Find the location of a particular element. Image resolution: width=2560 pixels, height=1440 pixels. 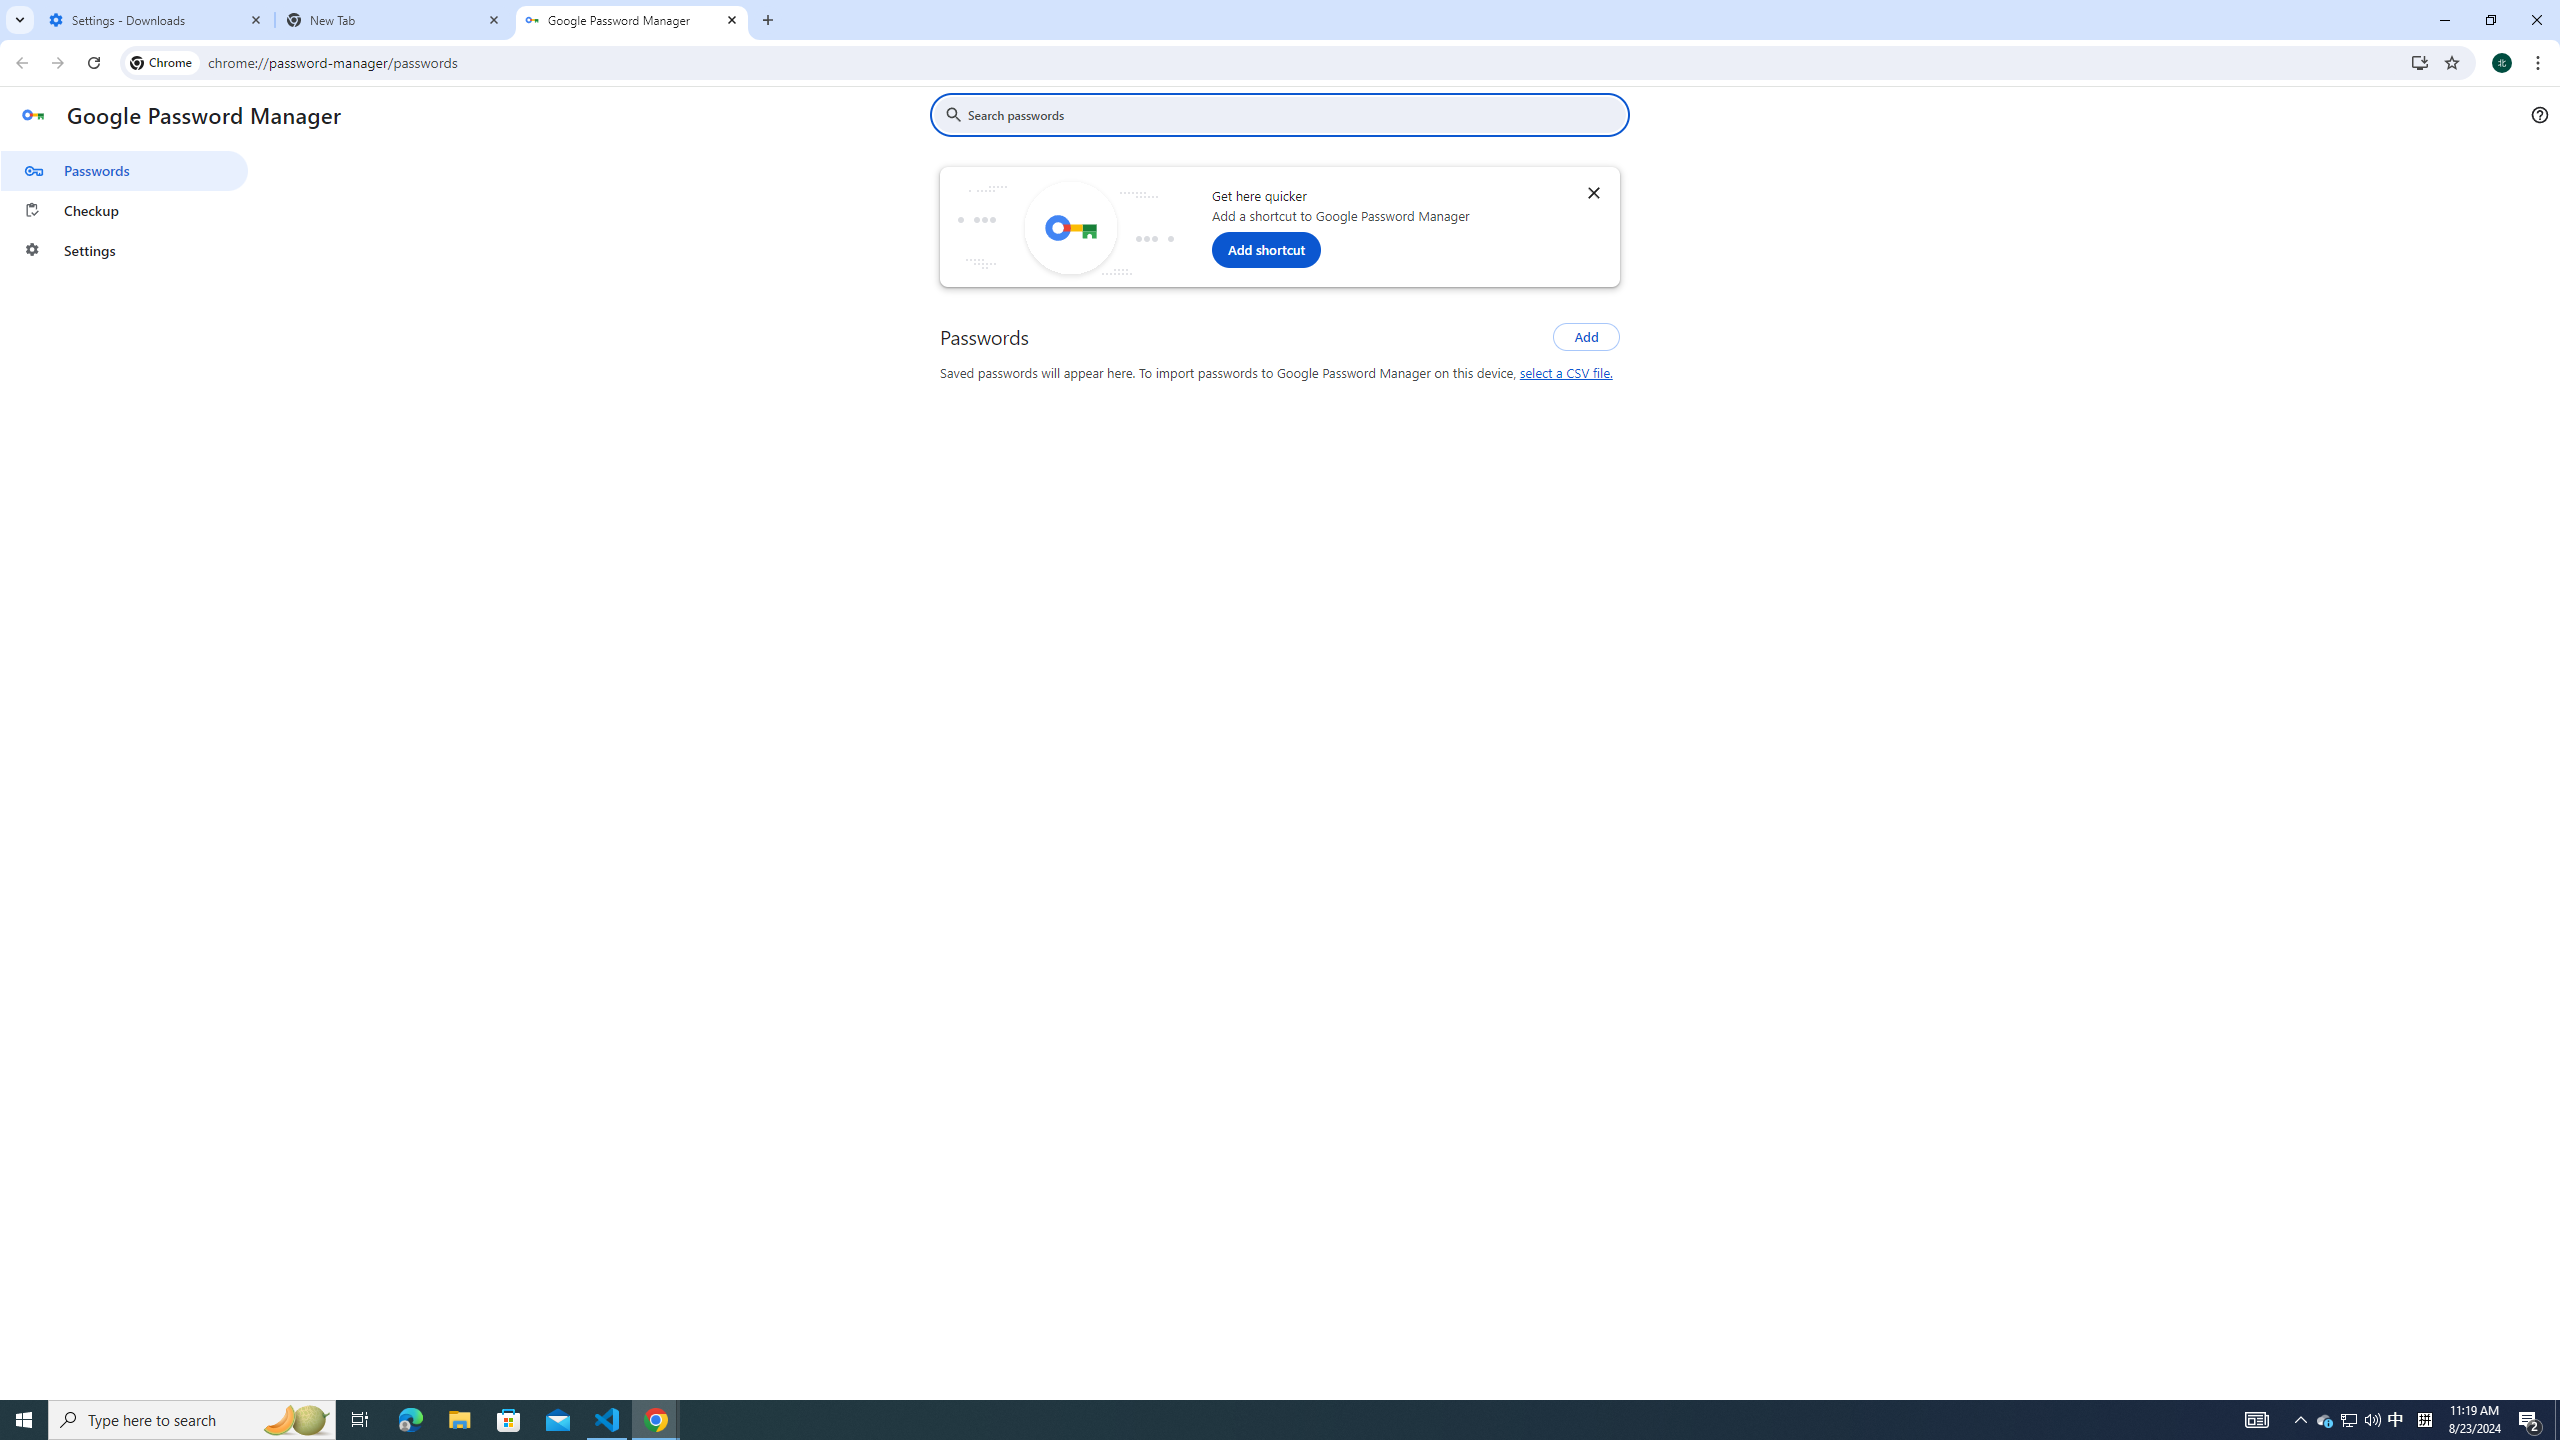

Dismiss recommendation is located at coordinates (1593, 192).